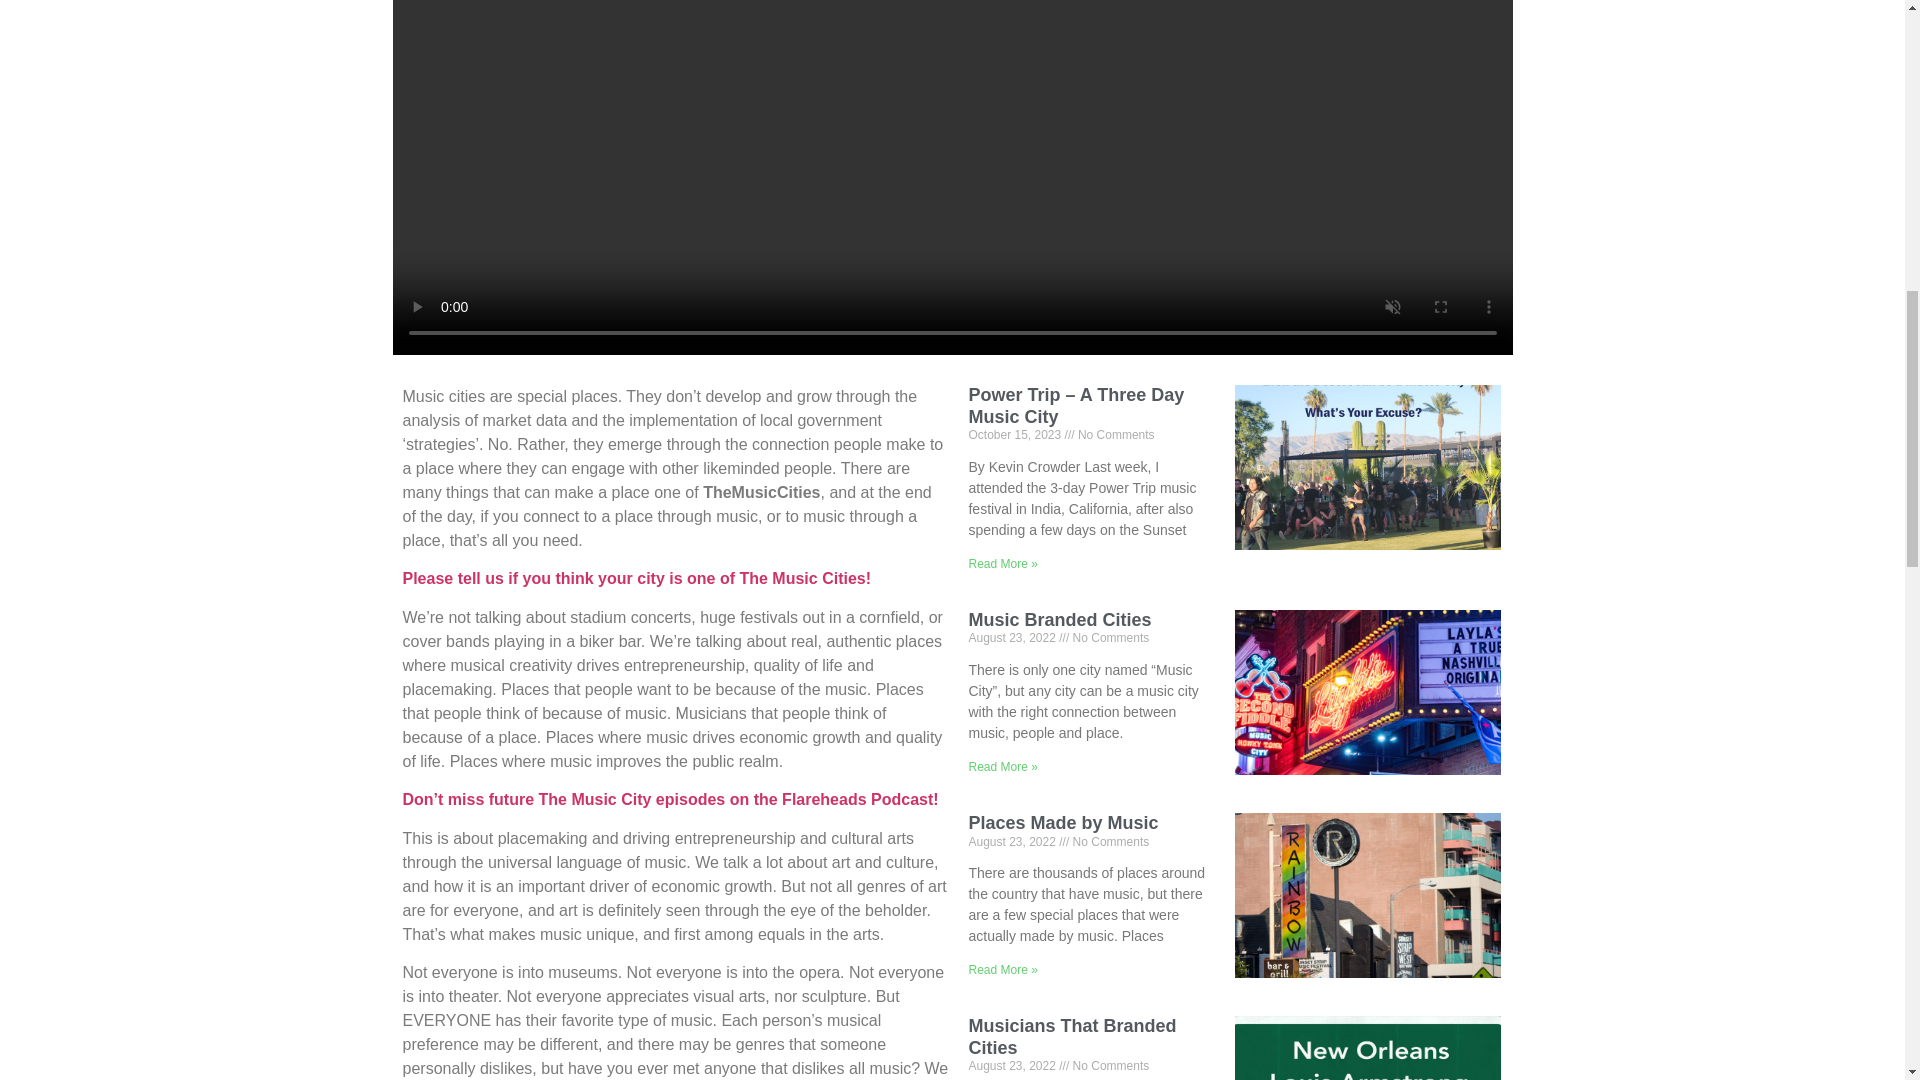 This screenshot has height=1080, width=1920. What do you see at coordinates (1058, 620) in the screenshot?
I see `Music Branded Cities` at bounding box center [1058, 620].